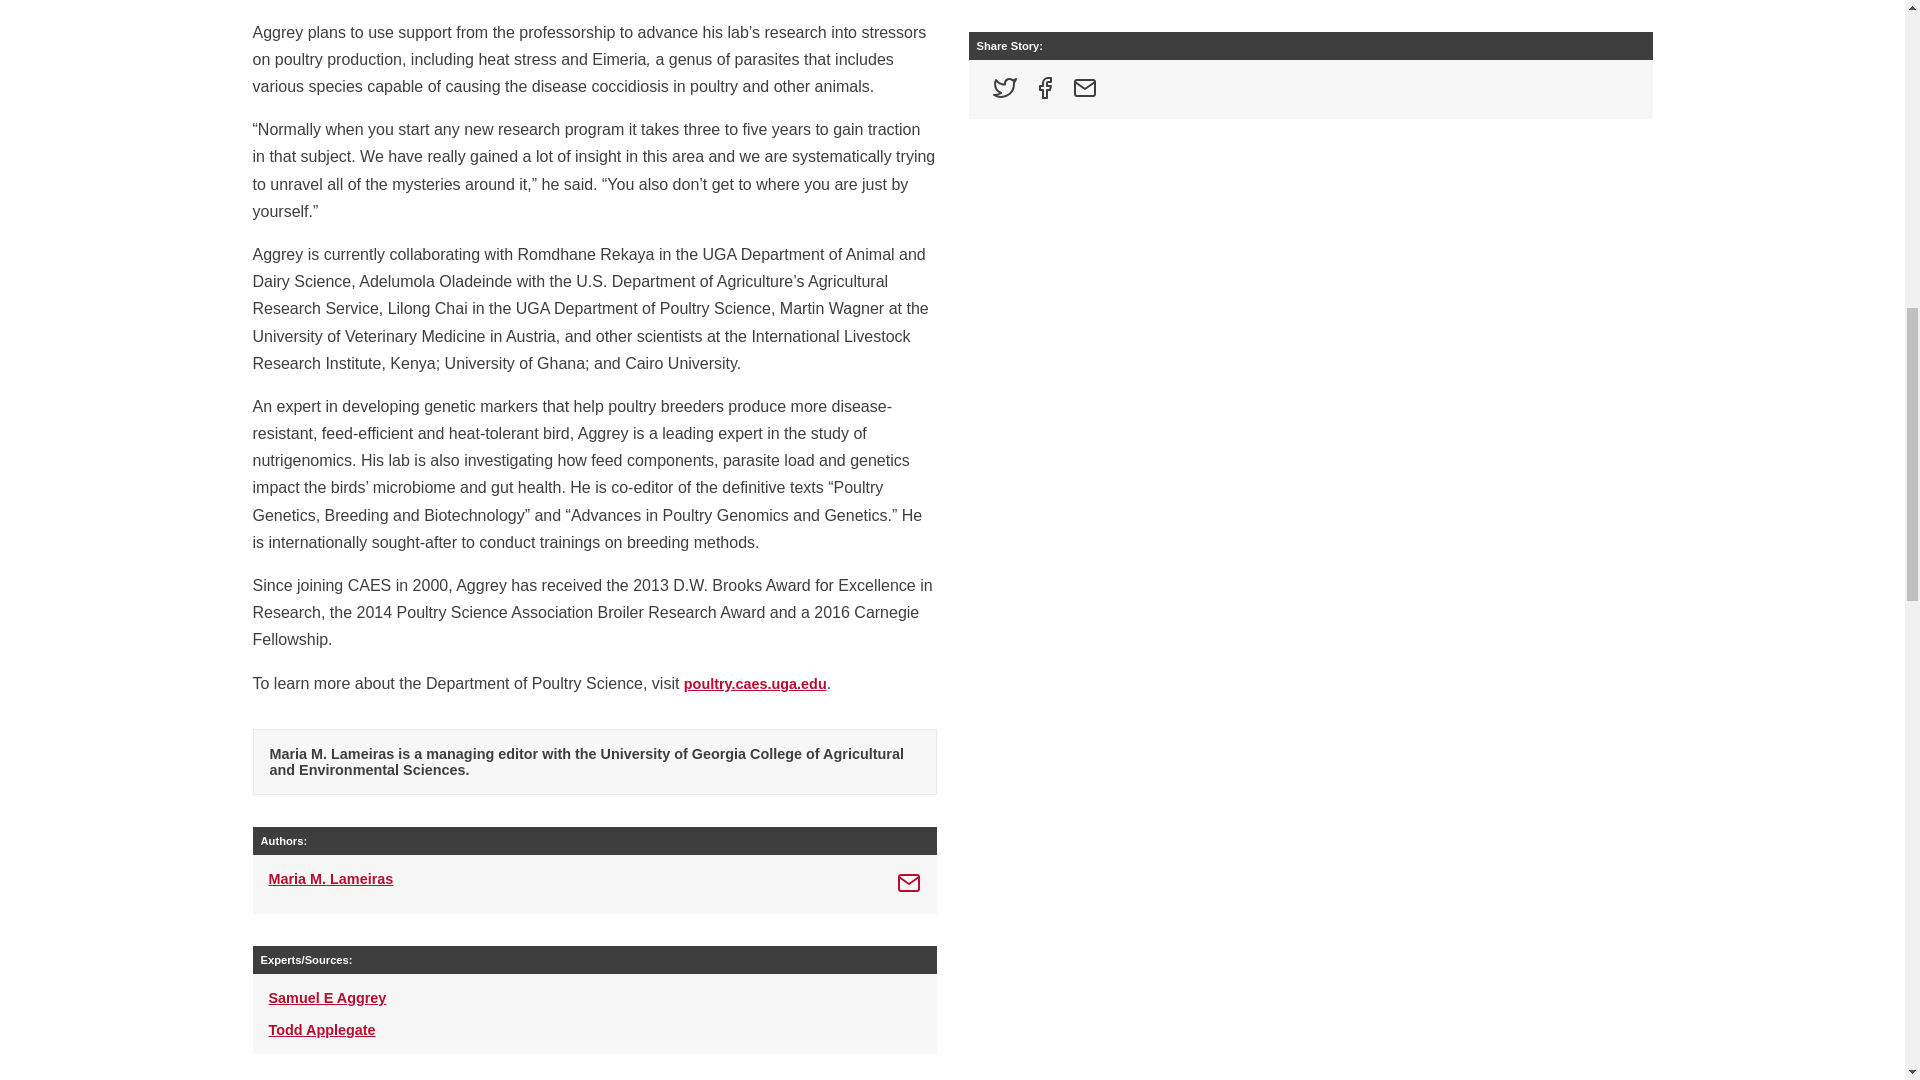  I want to click on poultry.caes.uga.edu, so click(755, 684).